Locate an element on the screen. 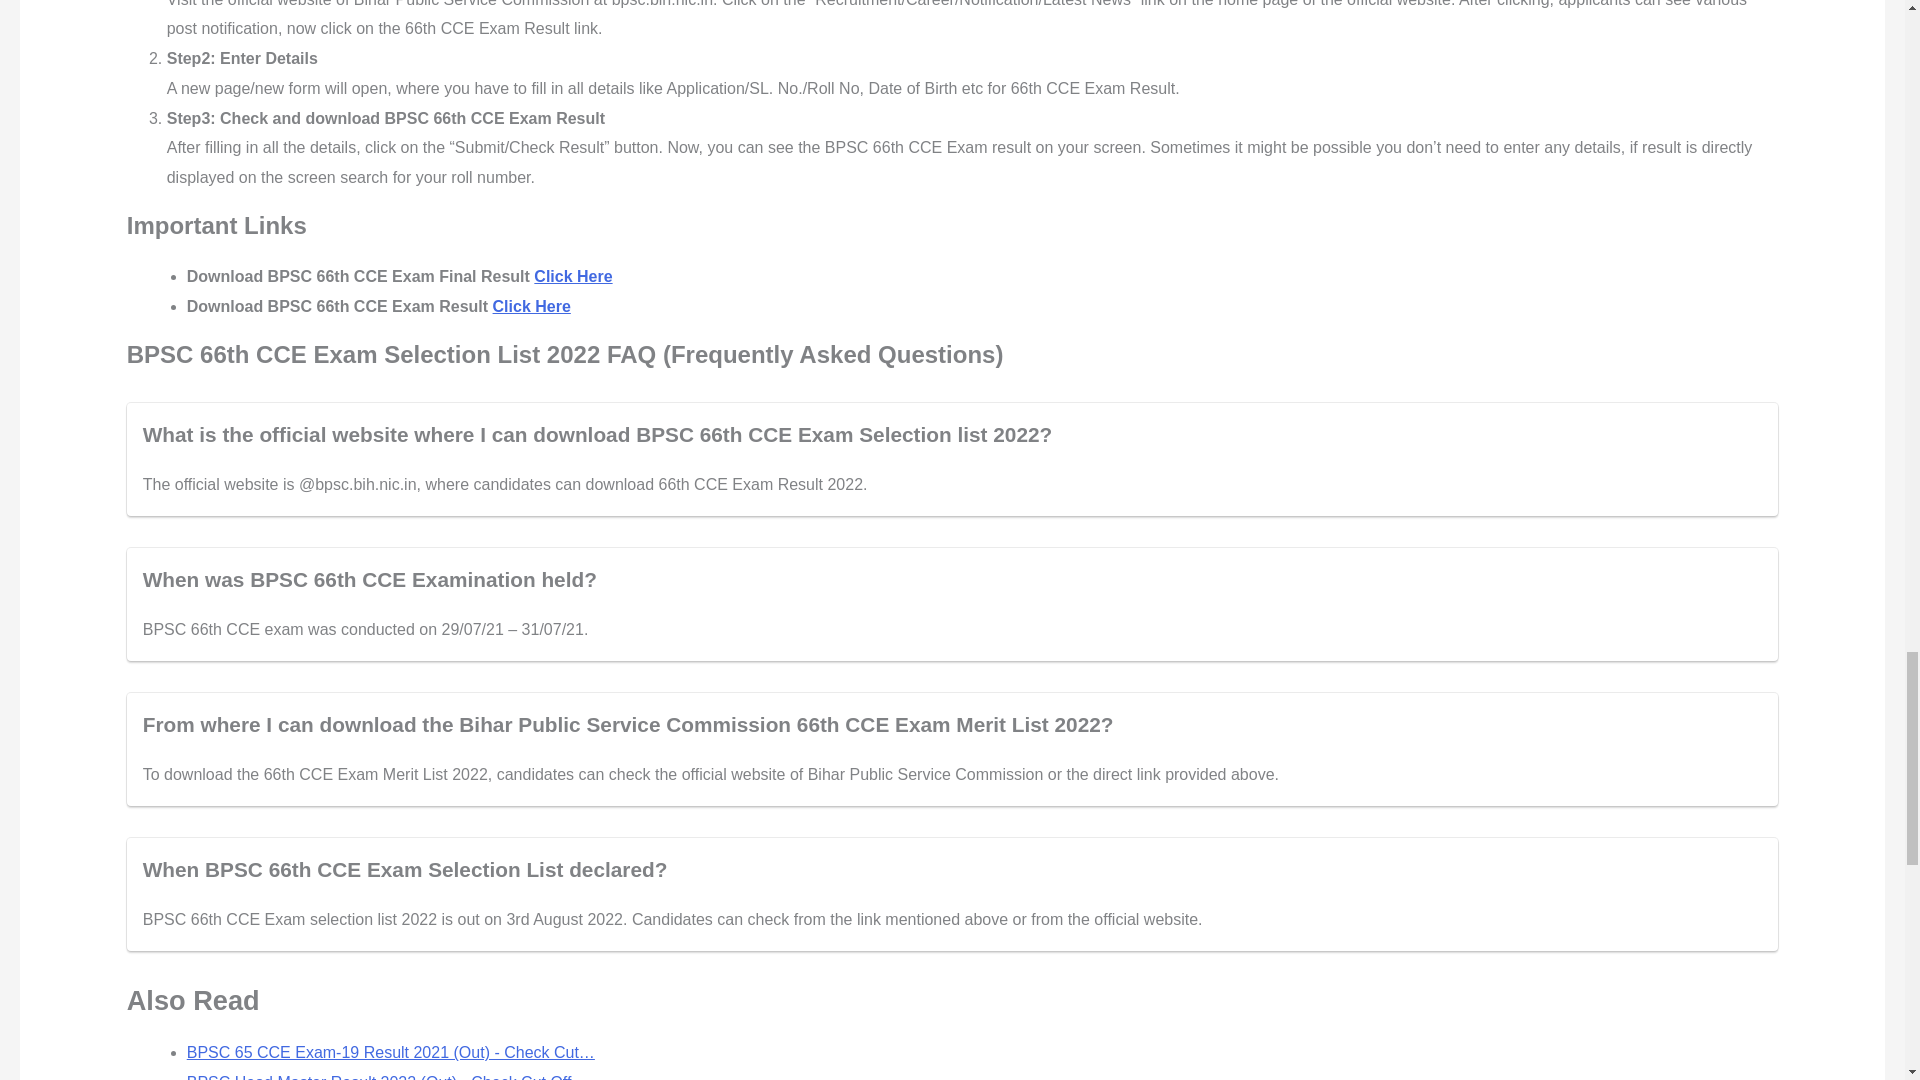  Click Here is located at coordinates (572, 276).